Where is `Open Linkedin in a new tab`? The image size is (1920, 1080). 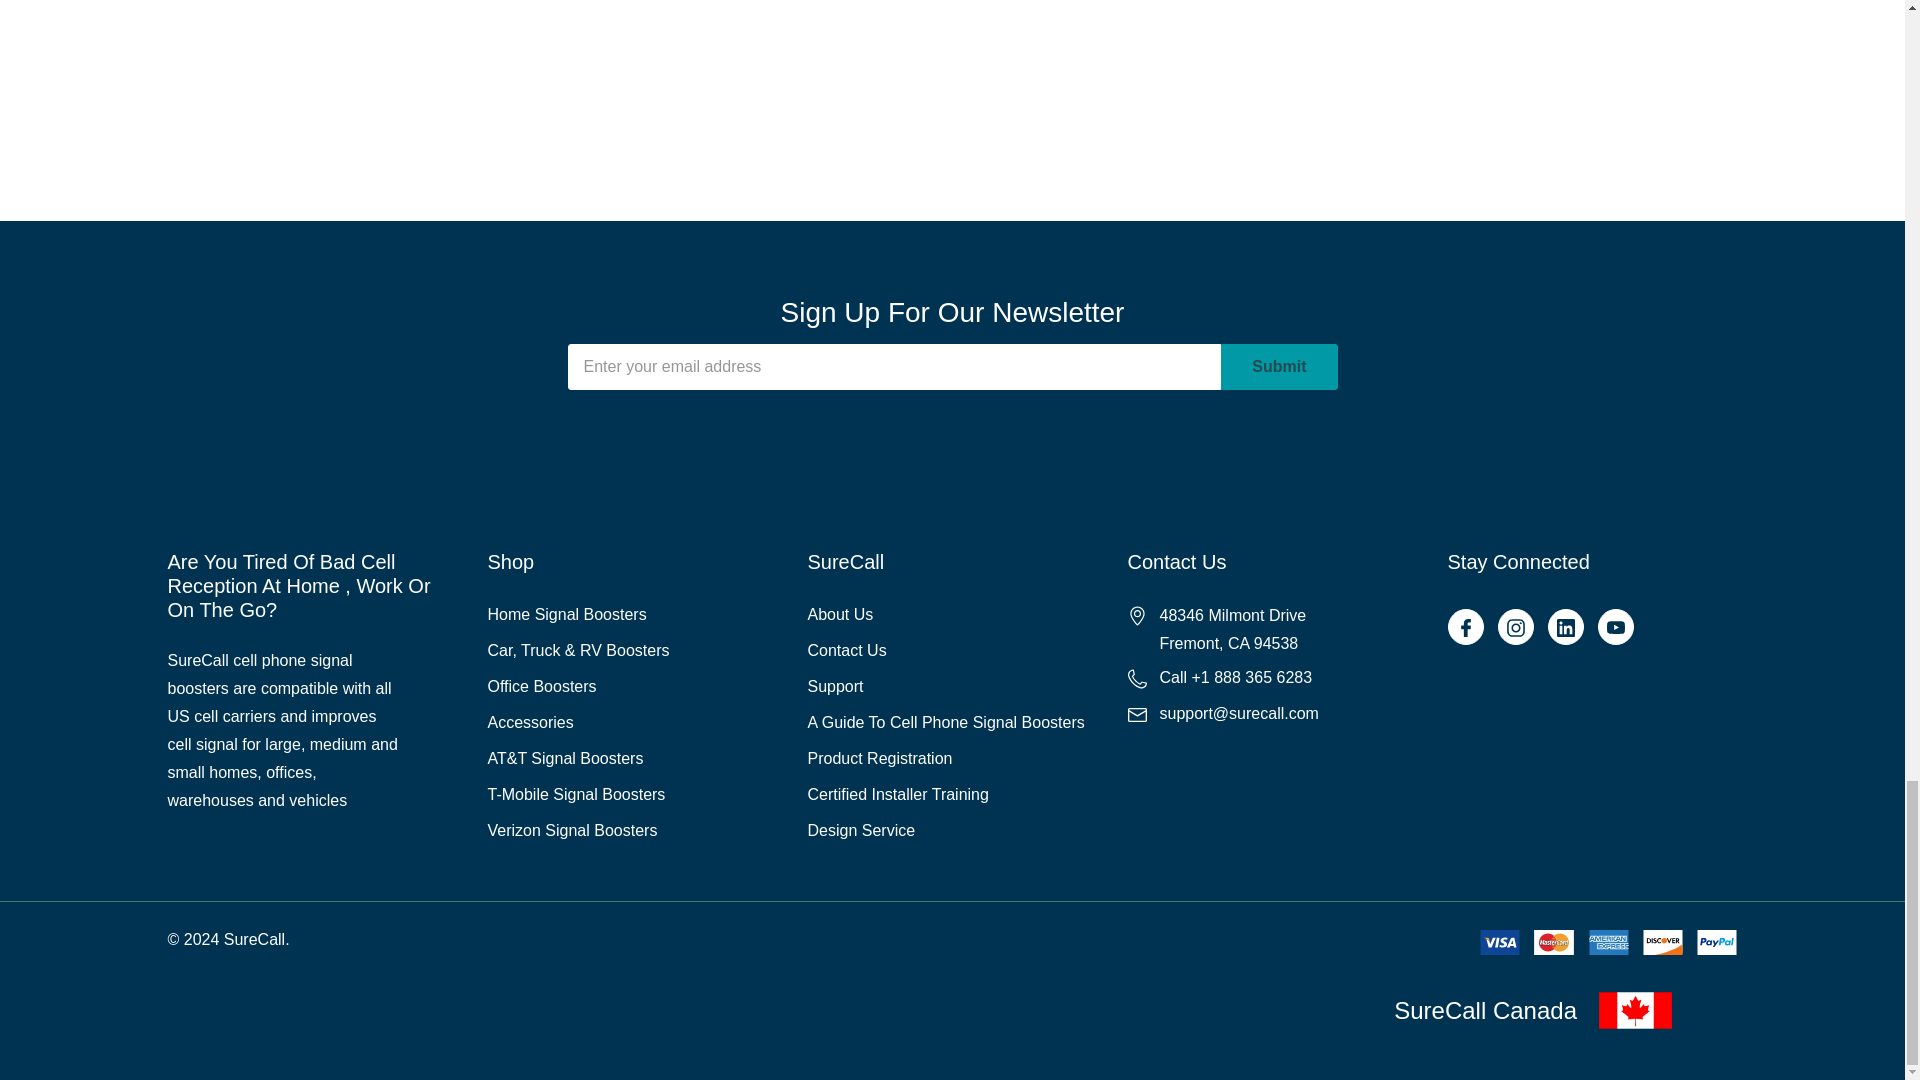
Open Linkedin in a new tab is located at coordinates (1564, 628).